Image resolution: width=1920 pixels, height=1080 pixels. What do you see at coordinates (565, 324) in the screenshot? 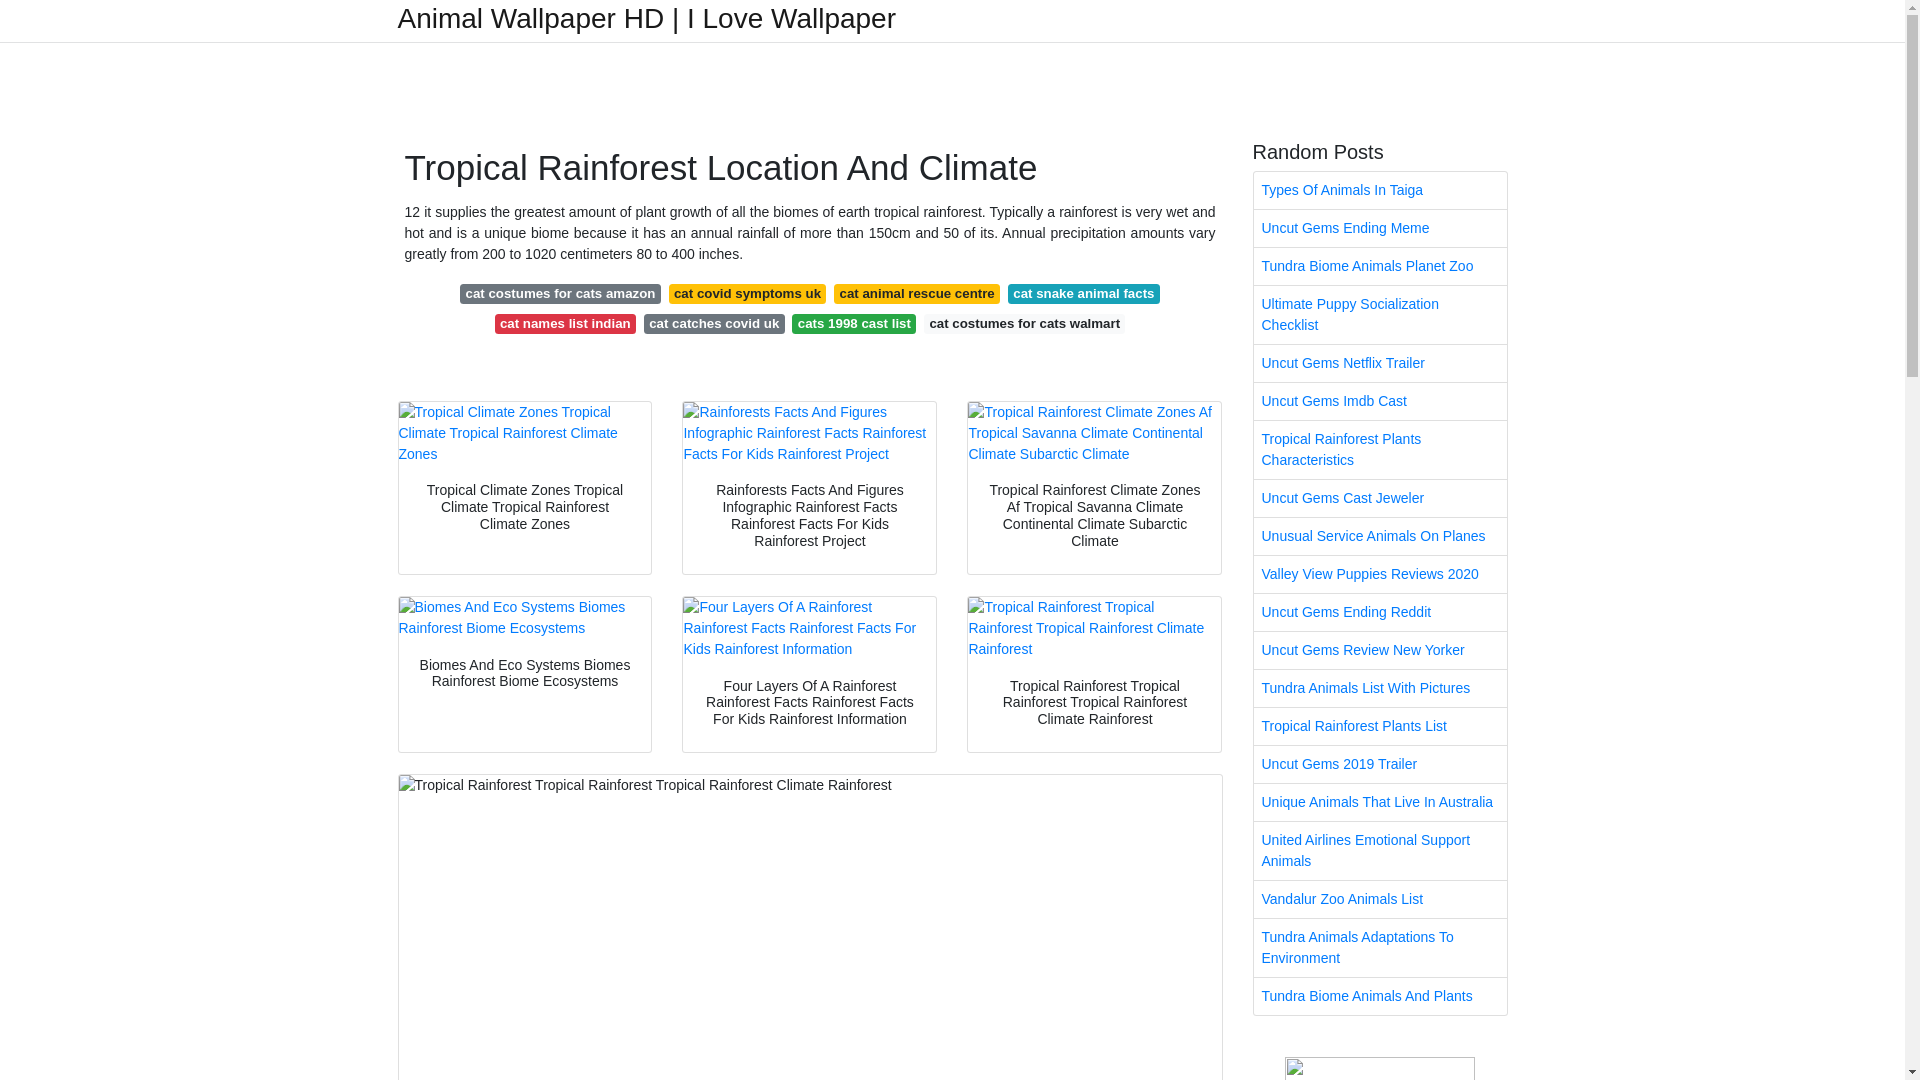
I see `cat names list indian` at bounding box center [565, 324].